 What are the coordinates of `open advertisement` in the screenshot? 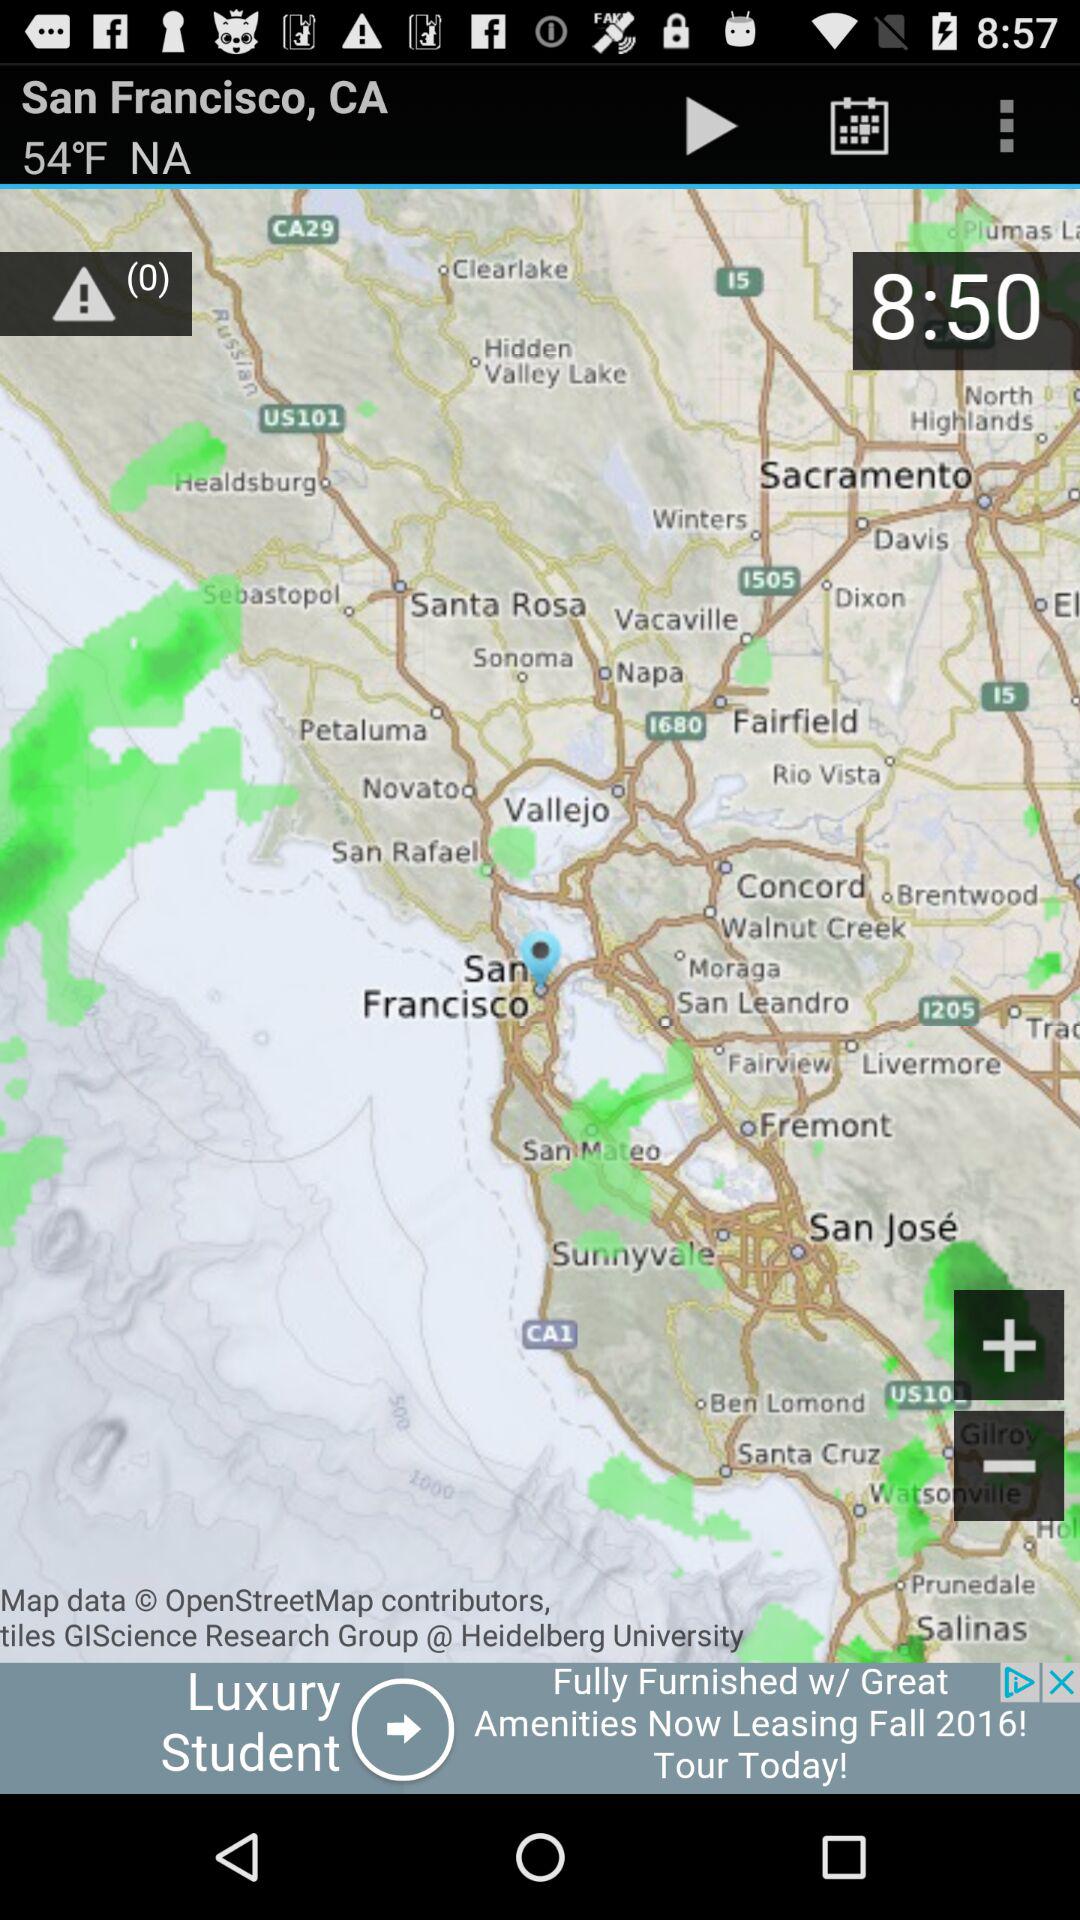 It's located at (540, 1728).